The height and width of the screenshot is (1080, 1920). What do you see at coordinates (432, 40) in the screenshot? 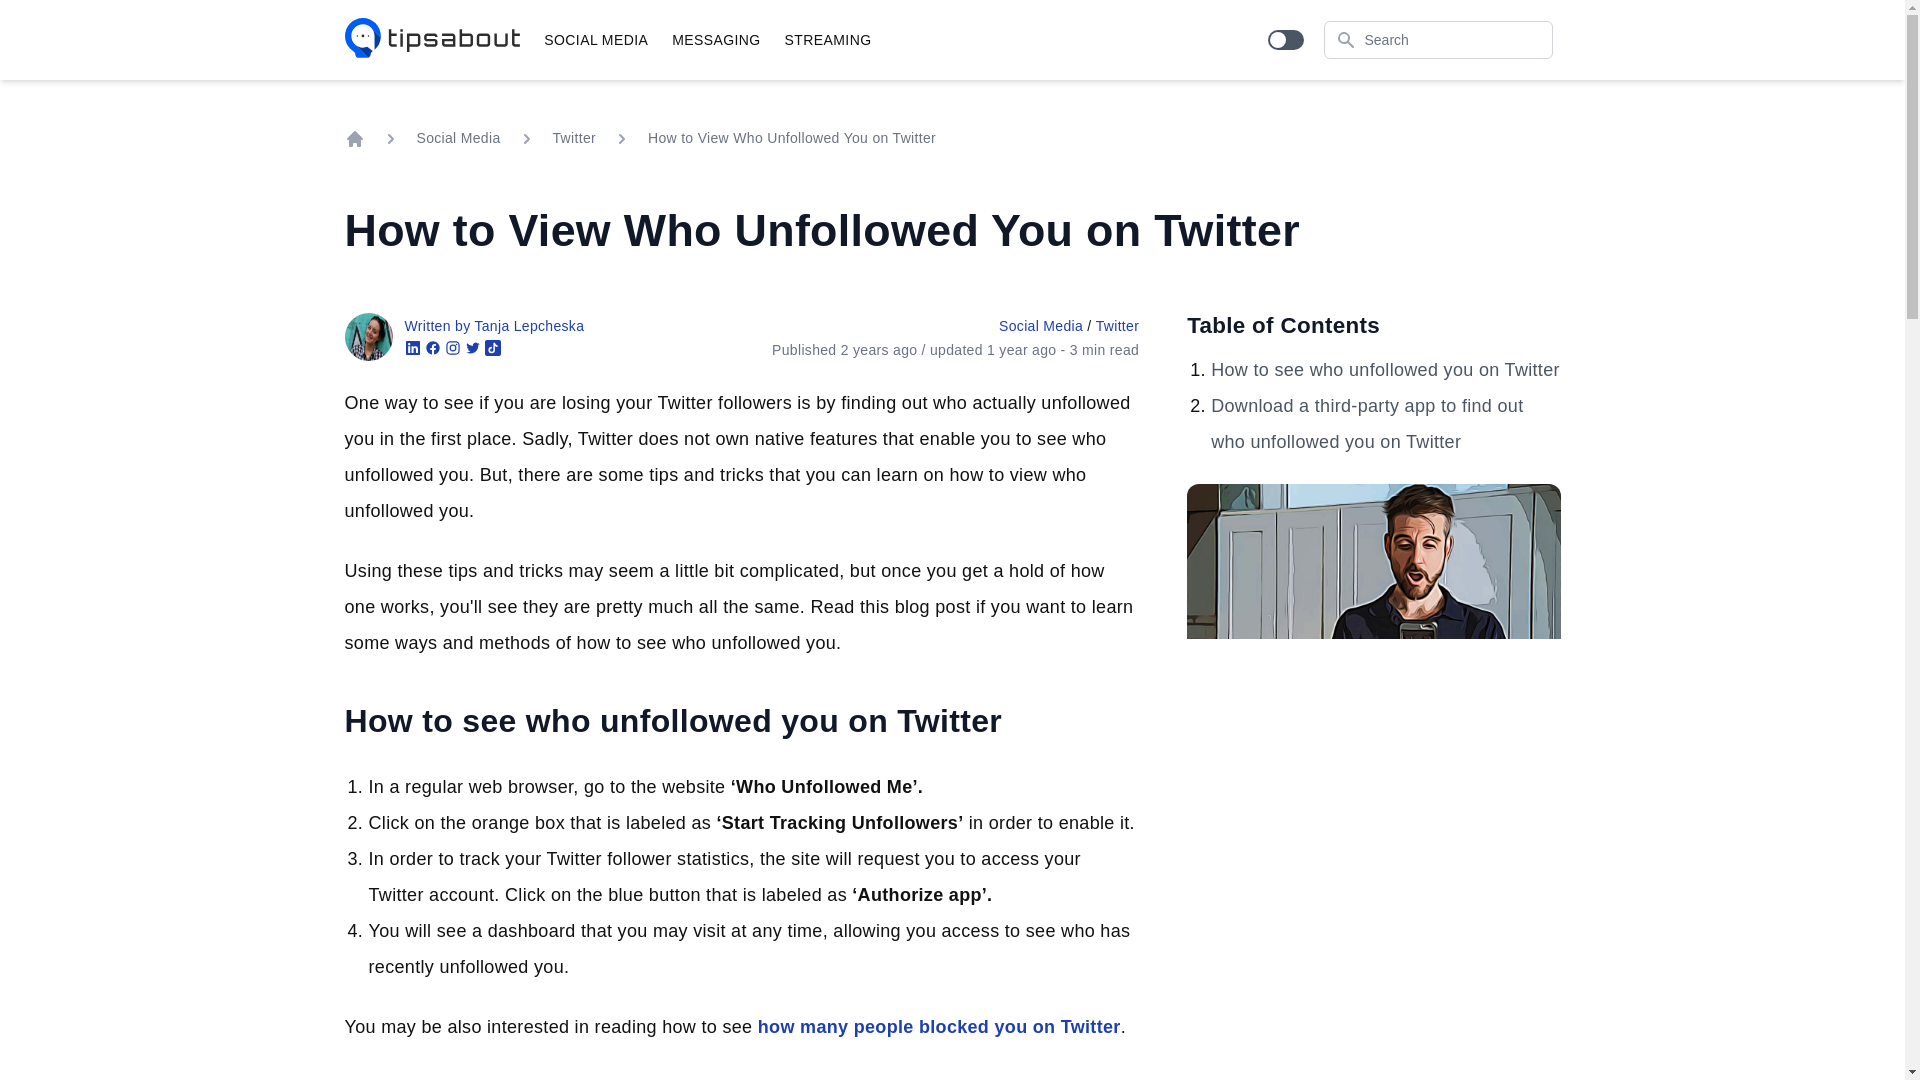
I see `Home` at bounding box center [432, 40].